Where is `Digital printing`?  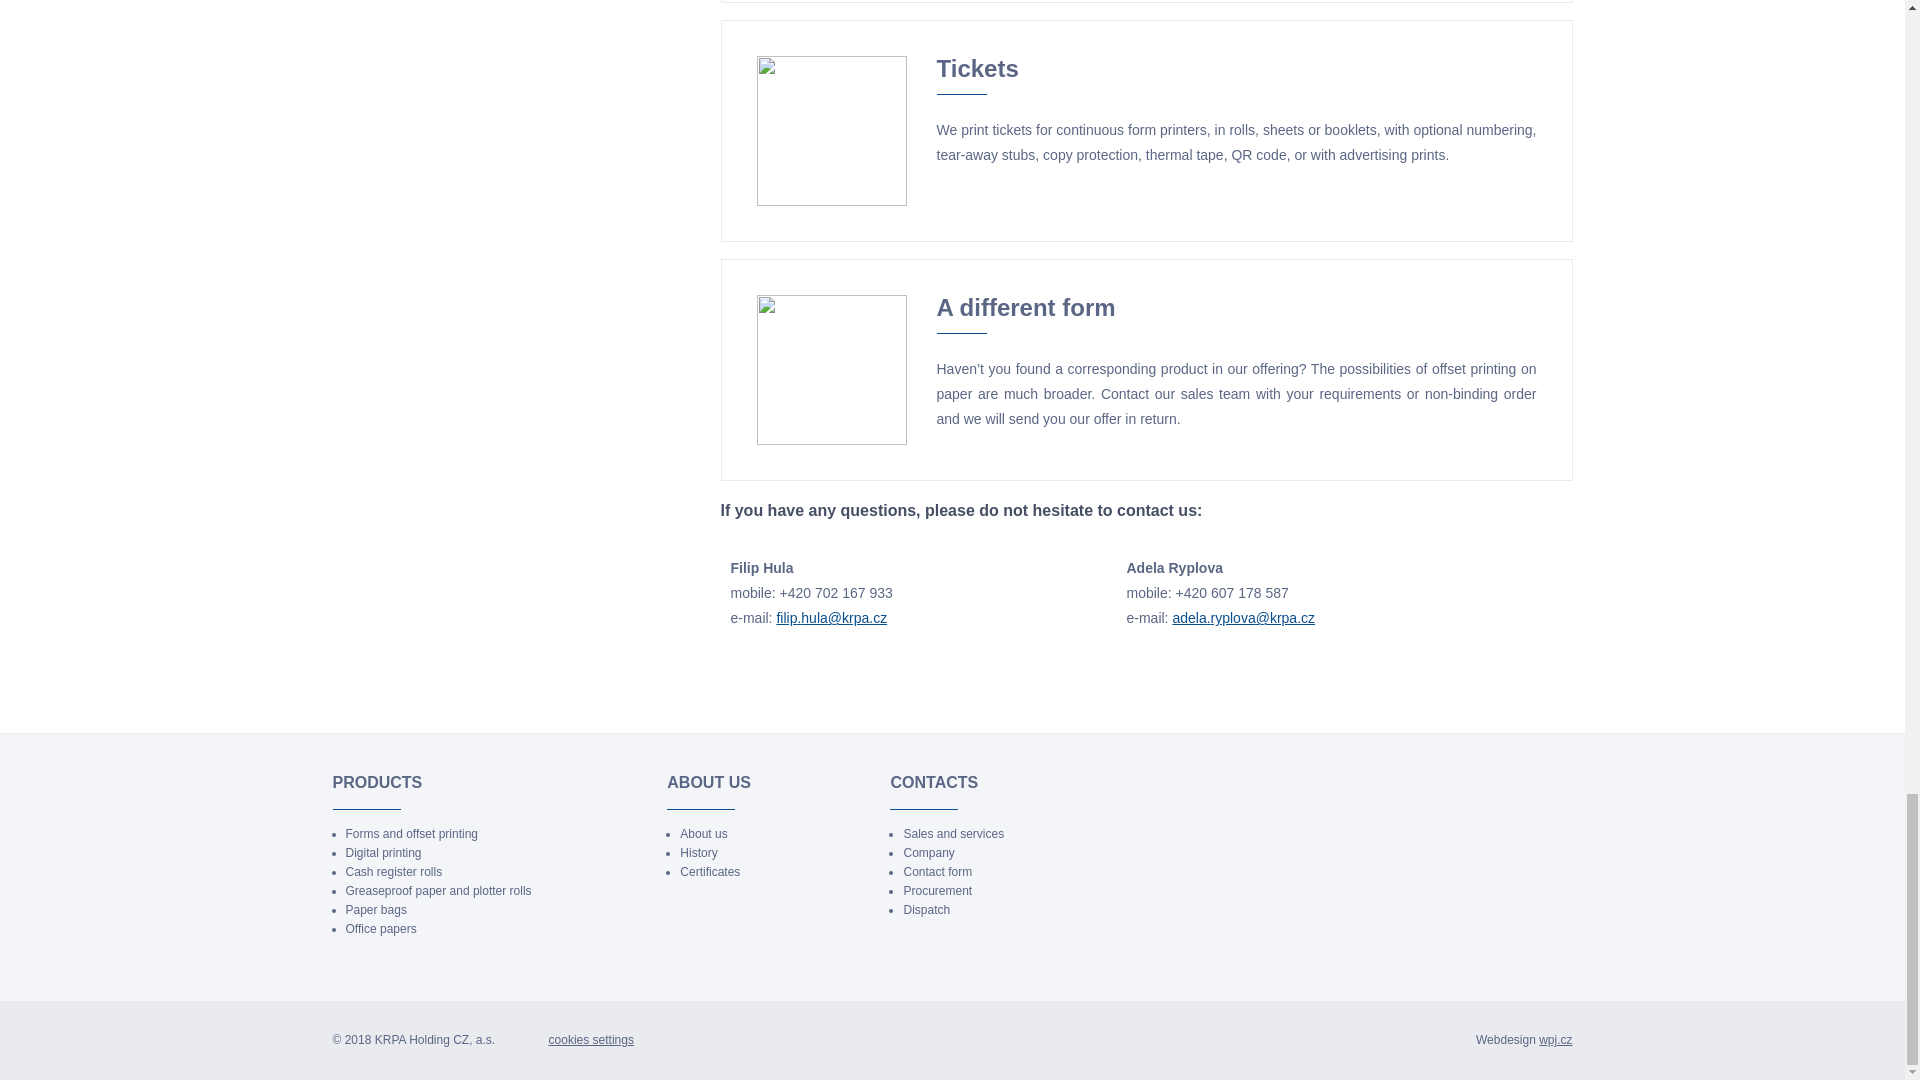 Digital printing is located at coordinates (384, 852).